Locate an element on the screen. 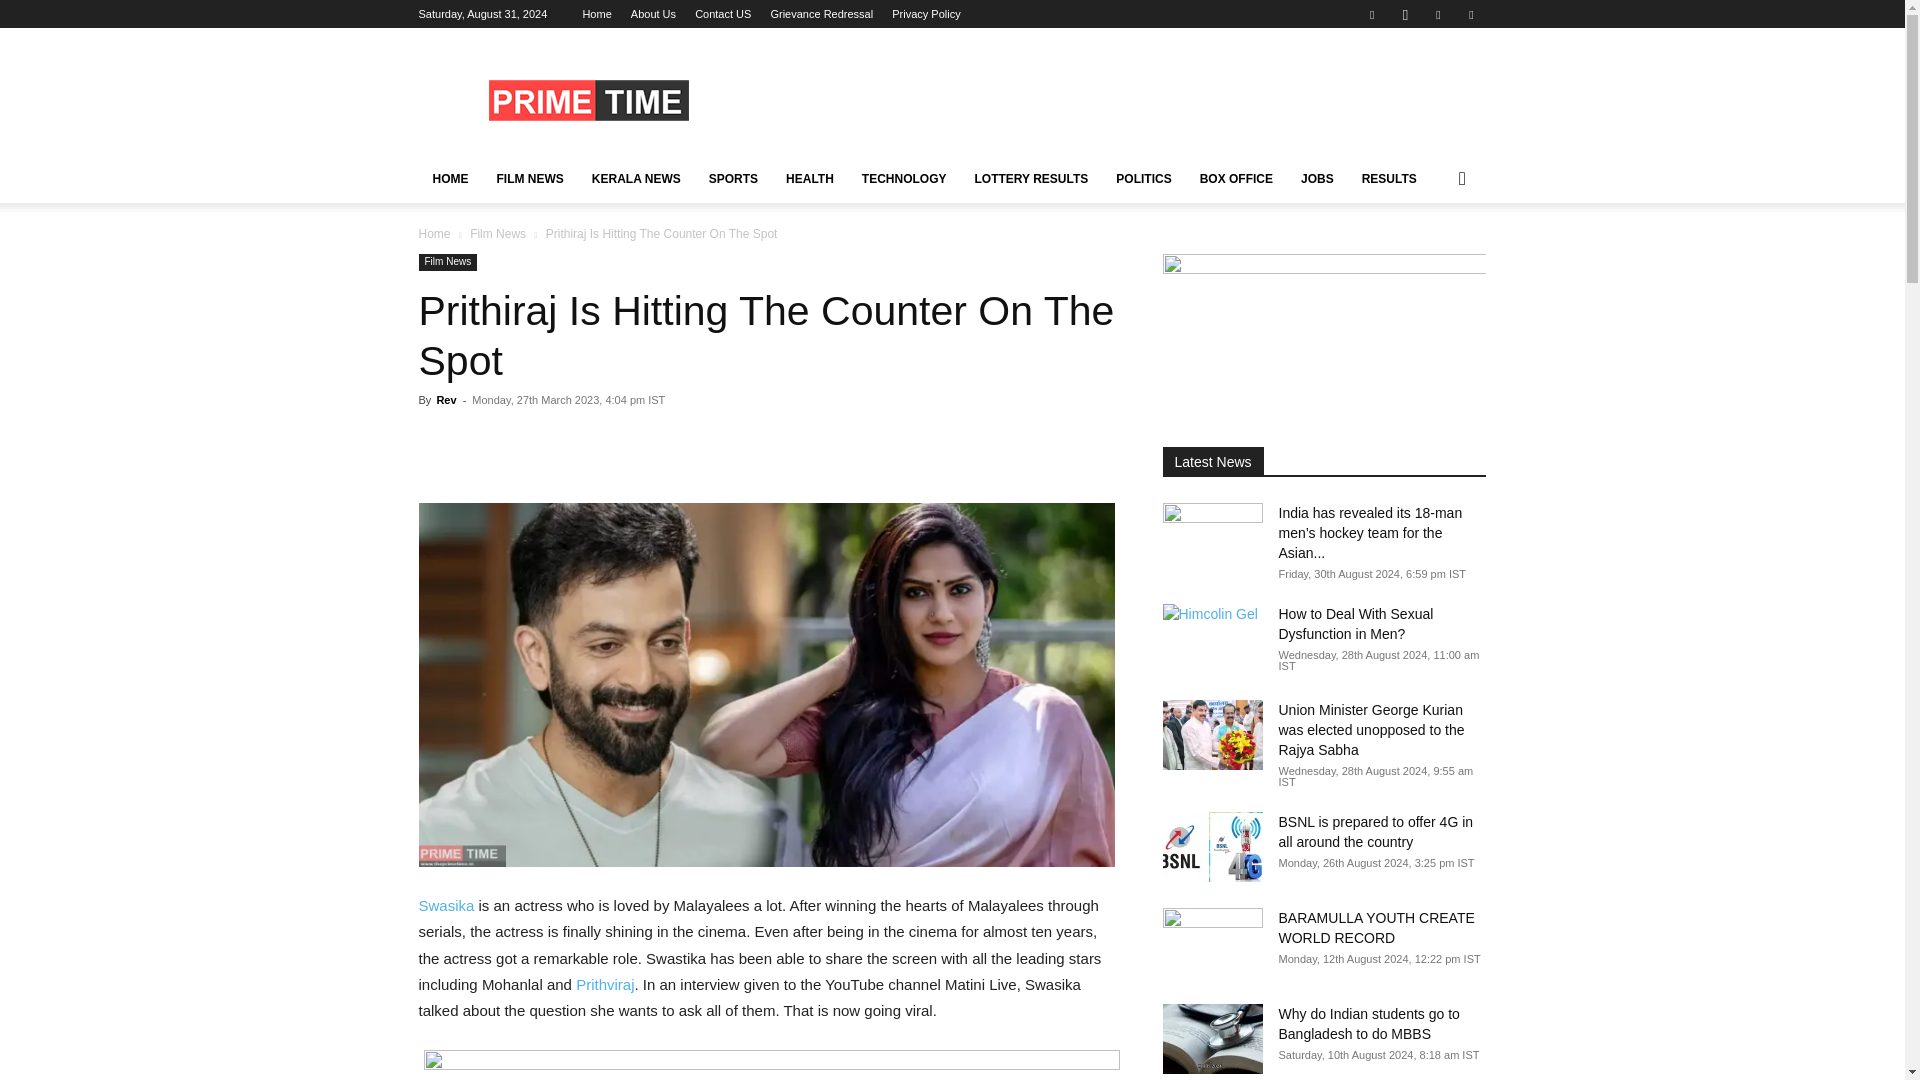 The height and width of the screenshot is (1080, 1920). Privacy Policy is located at coordinates (926, 14).